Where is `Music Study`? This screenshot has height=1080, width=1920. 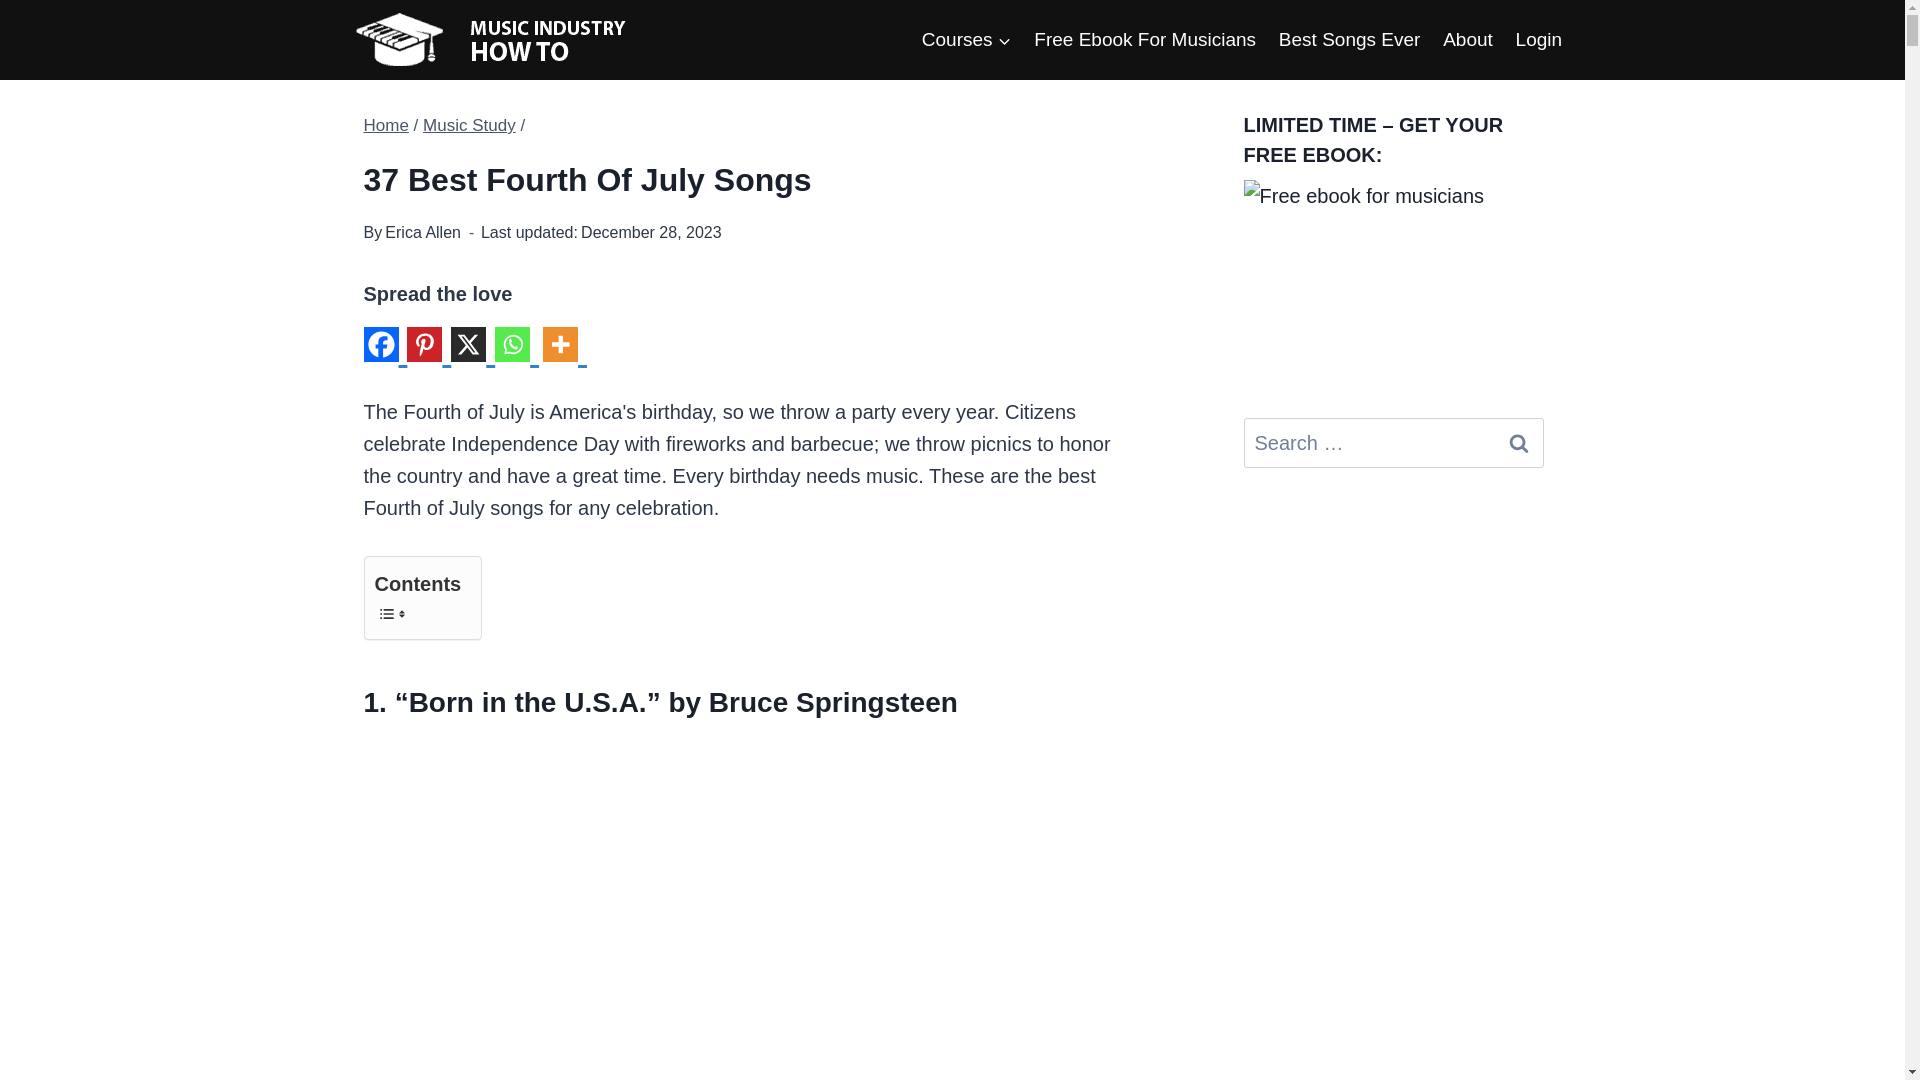
Music Study is located at coordinates (469, 125).